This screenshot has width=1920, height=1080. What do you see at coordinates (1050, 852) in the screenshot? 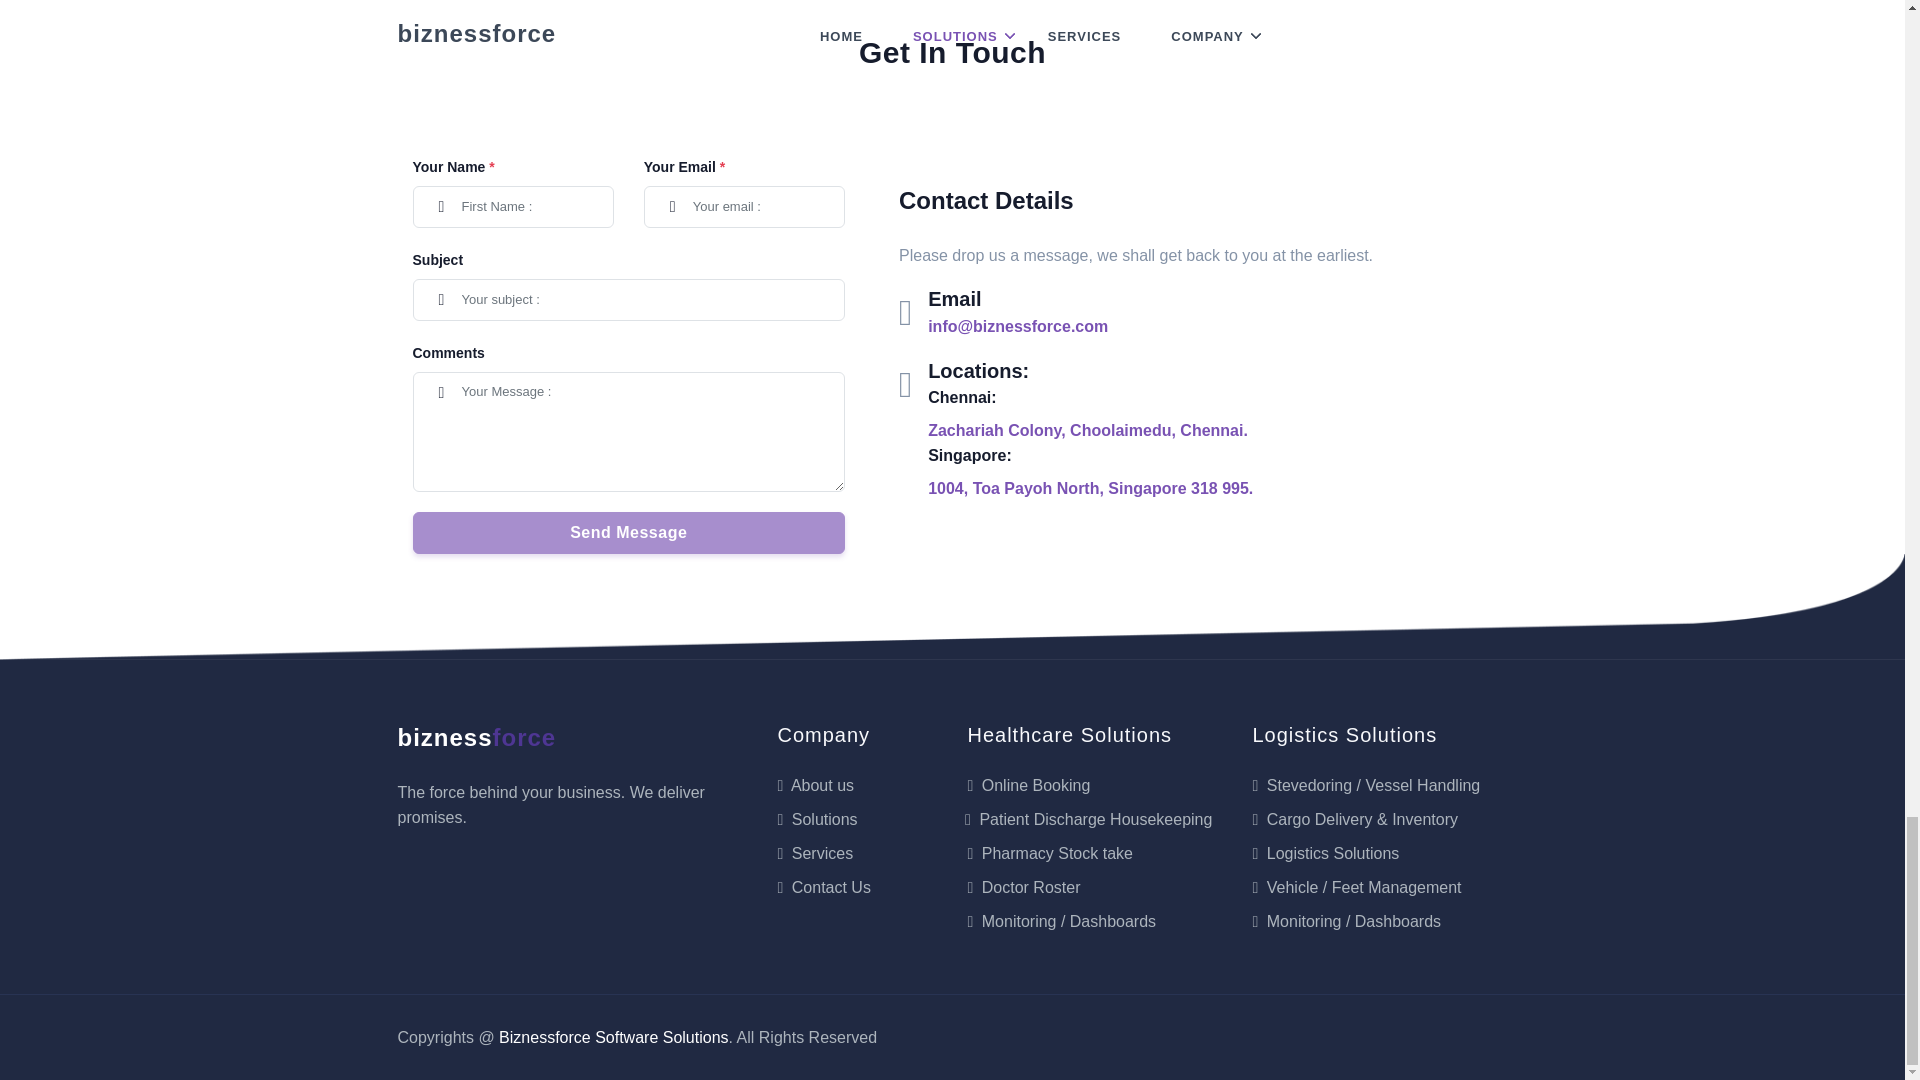
I see `Pharmacy Stock take` at bounding box center [1050, 852].